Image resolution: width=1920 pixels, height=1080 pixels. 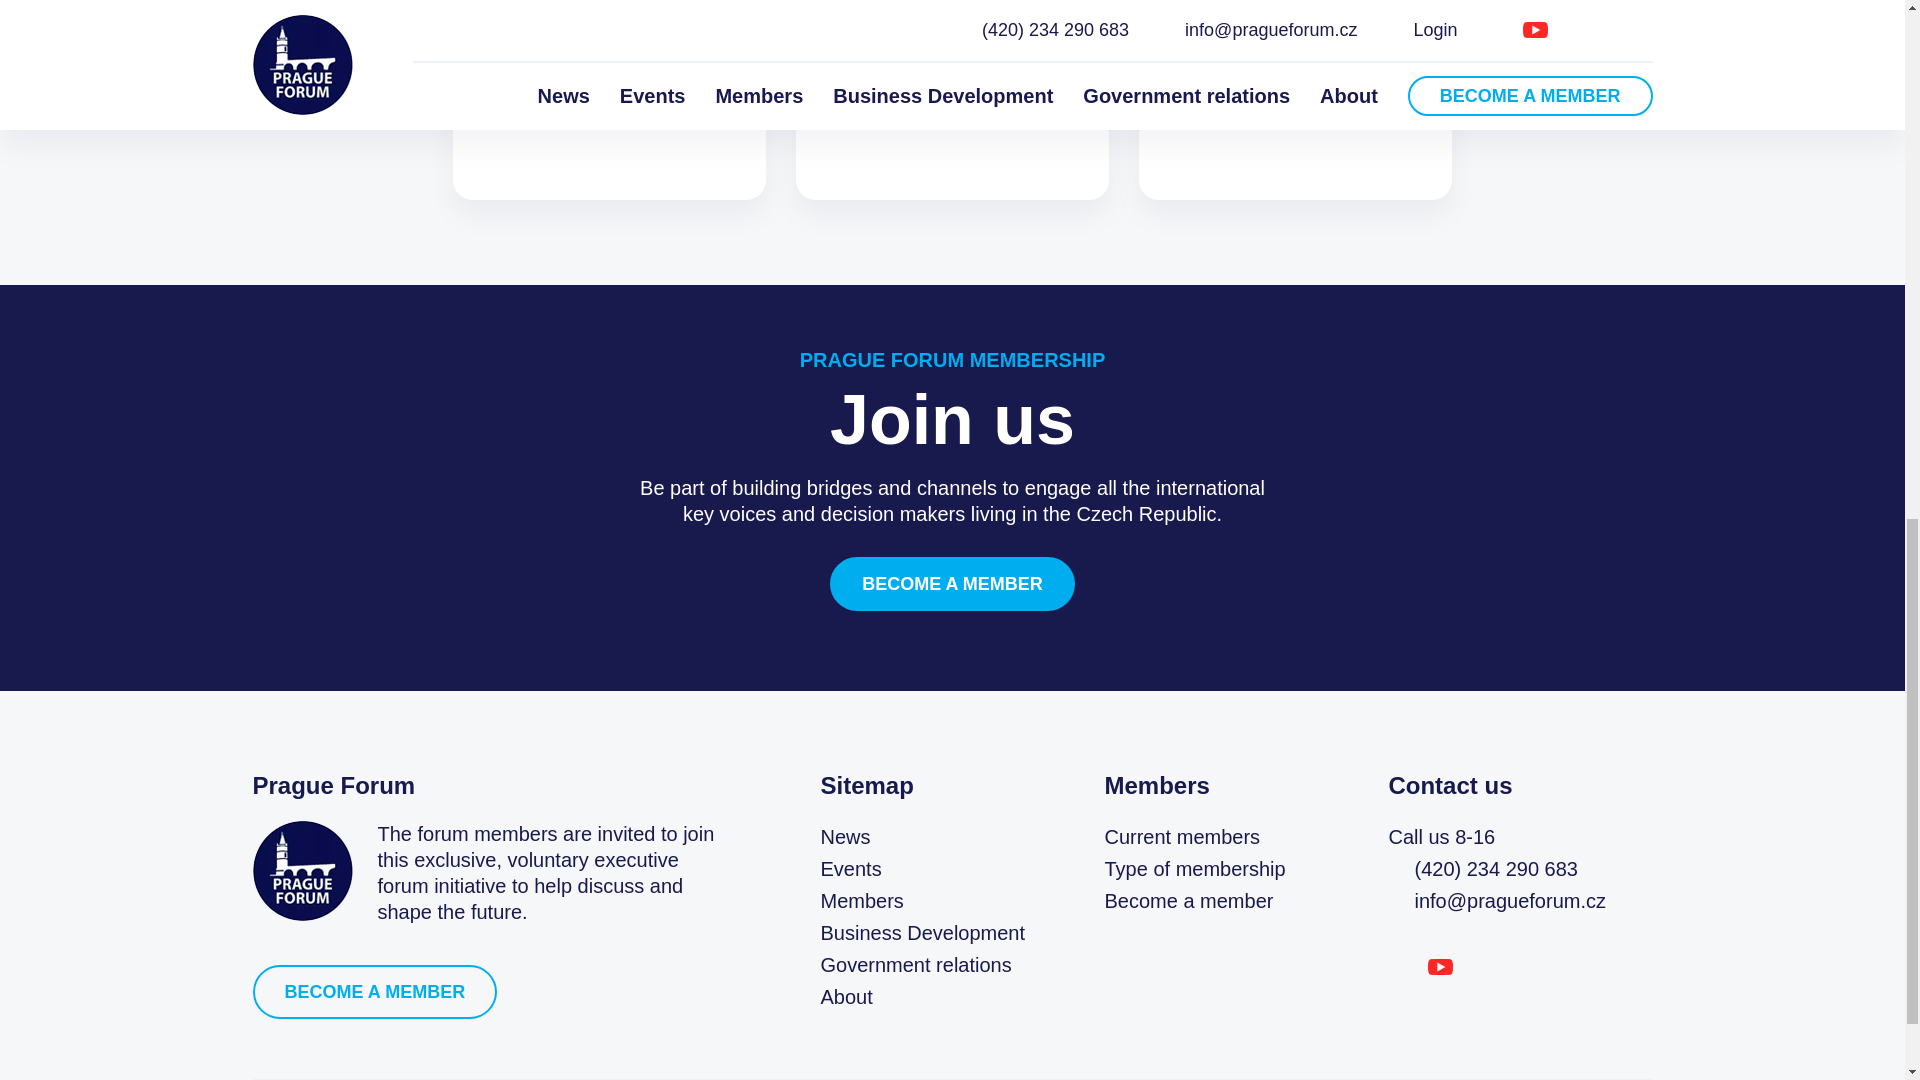 What do you see at coordinates (301, 870) in the screenshot?
I see `Prague Forum` at bounding box center [301, 870].